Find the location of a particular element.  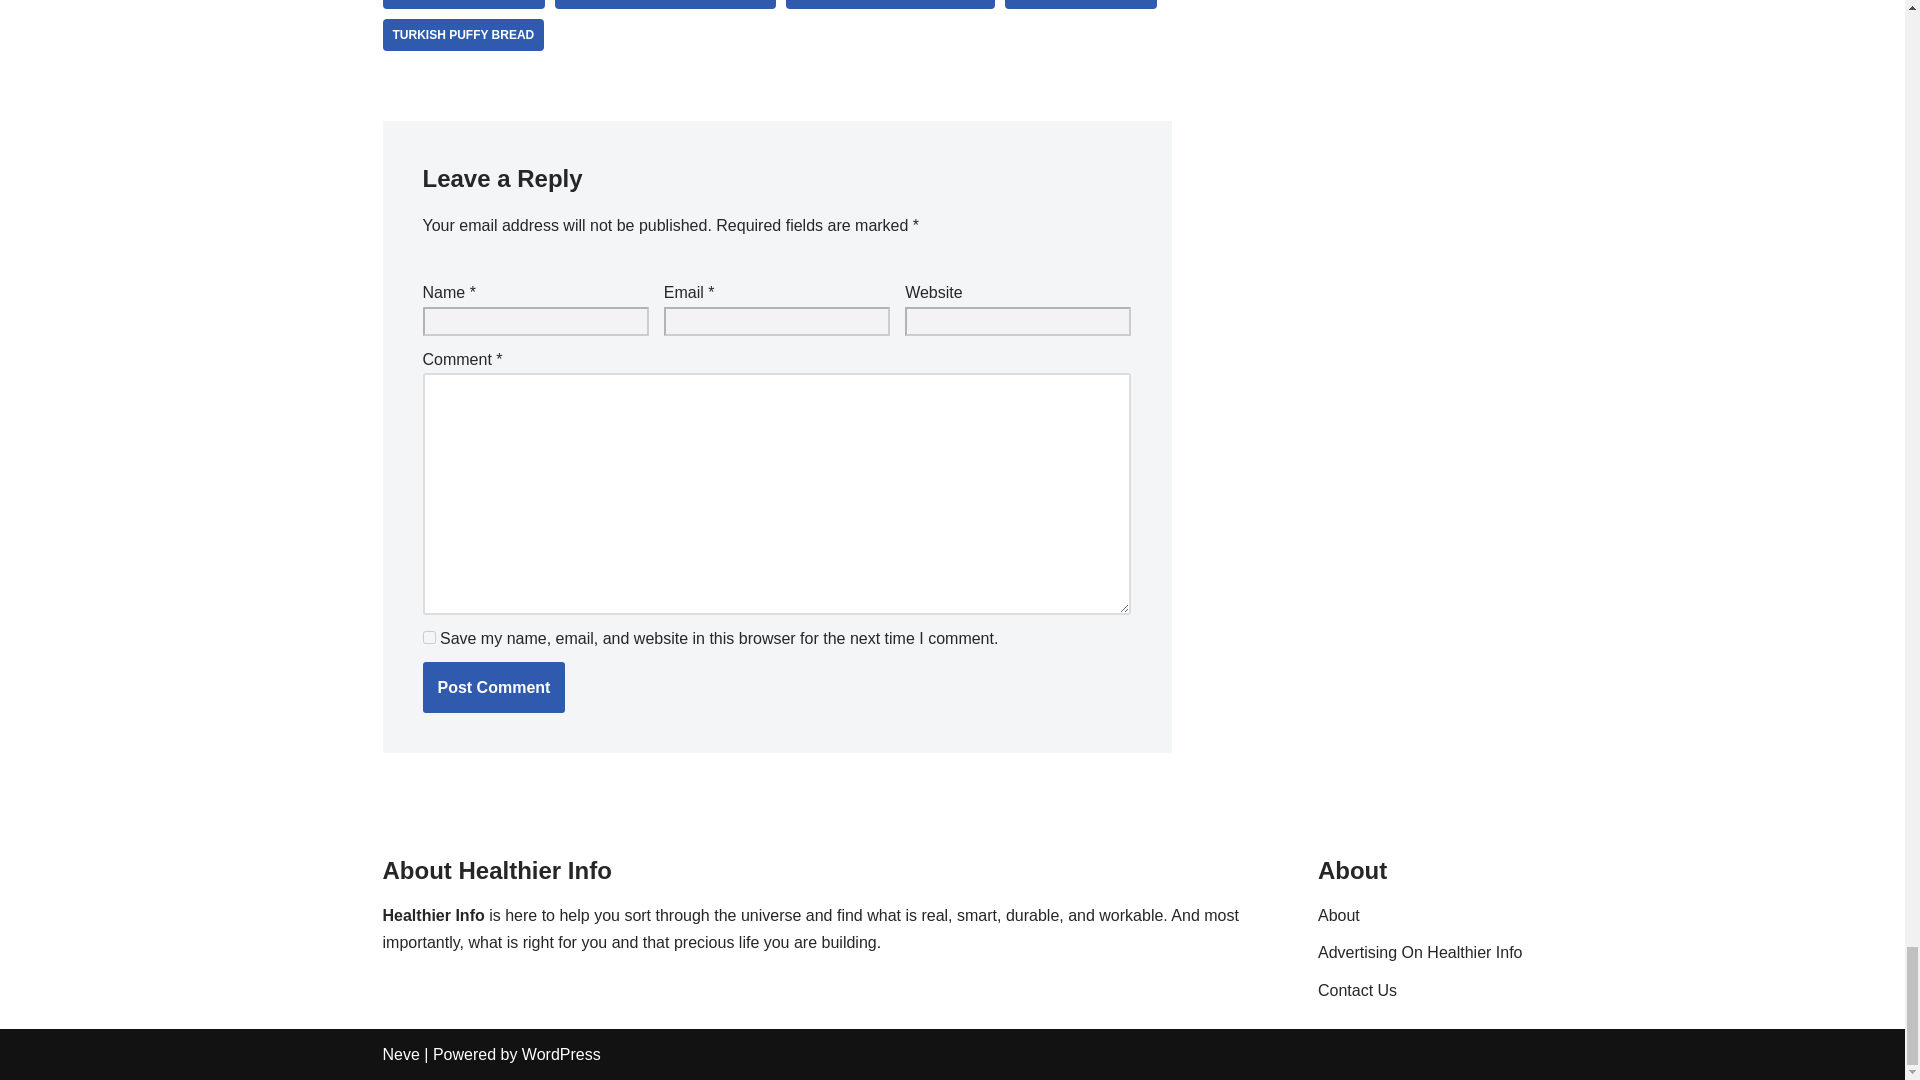

TURKISH PIDE RECIPE is located at coordinates (1080, 4).